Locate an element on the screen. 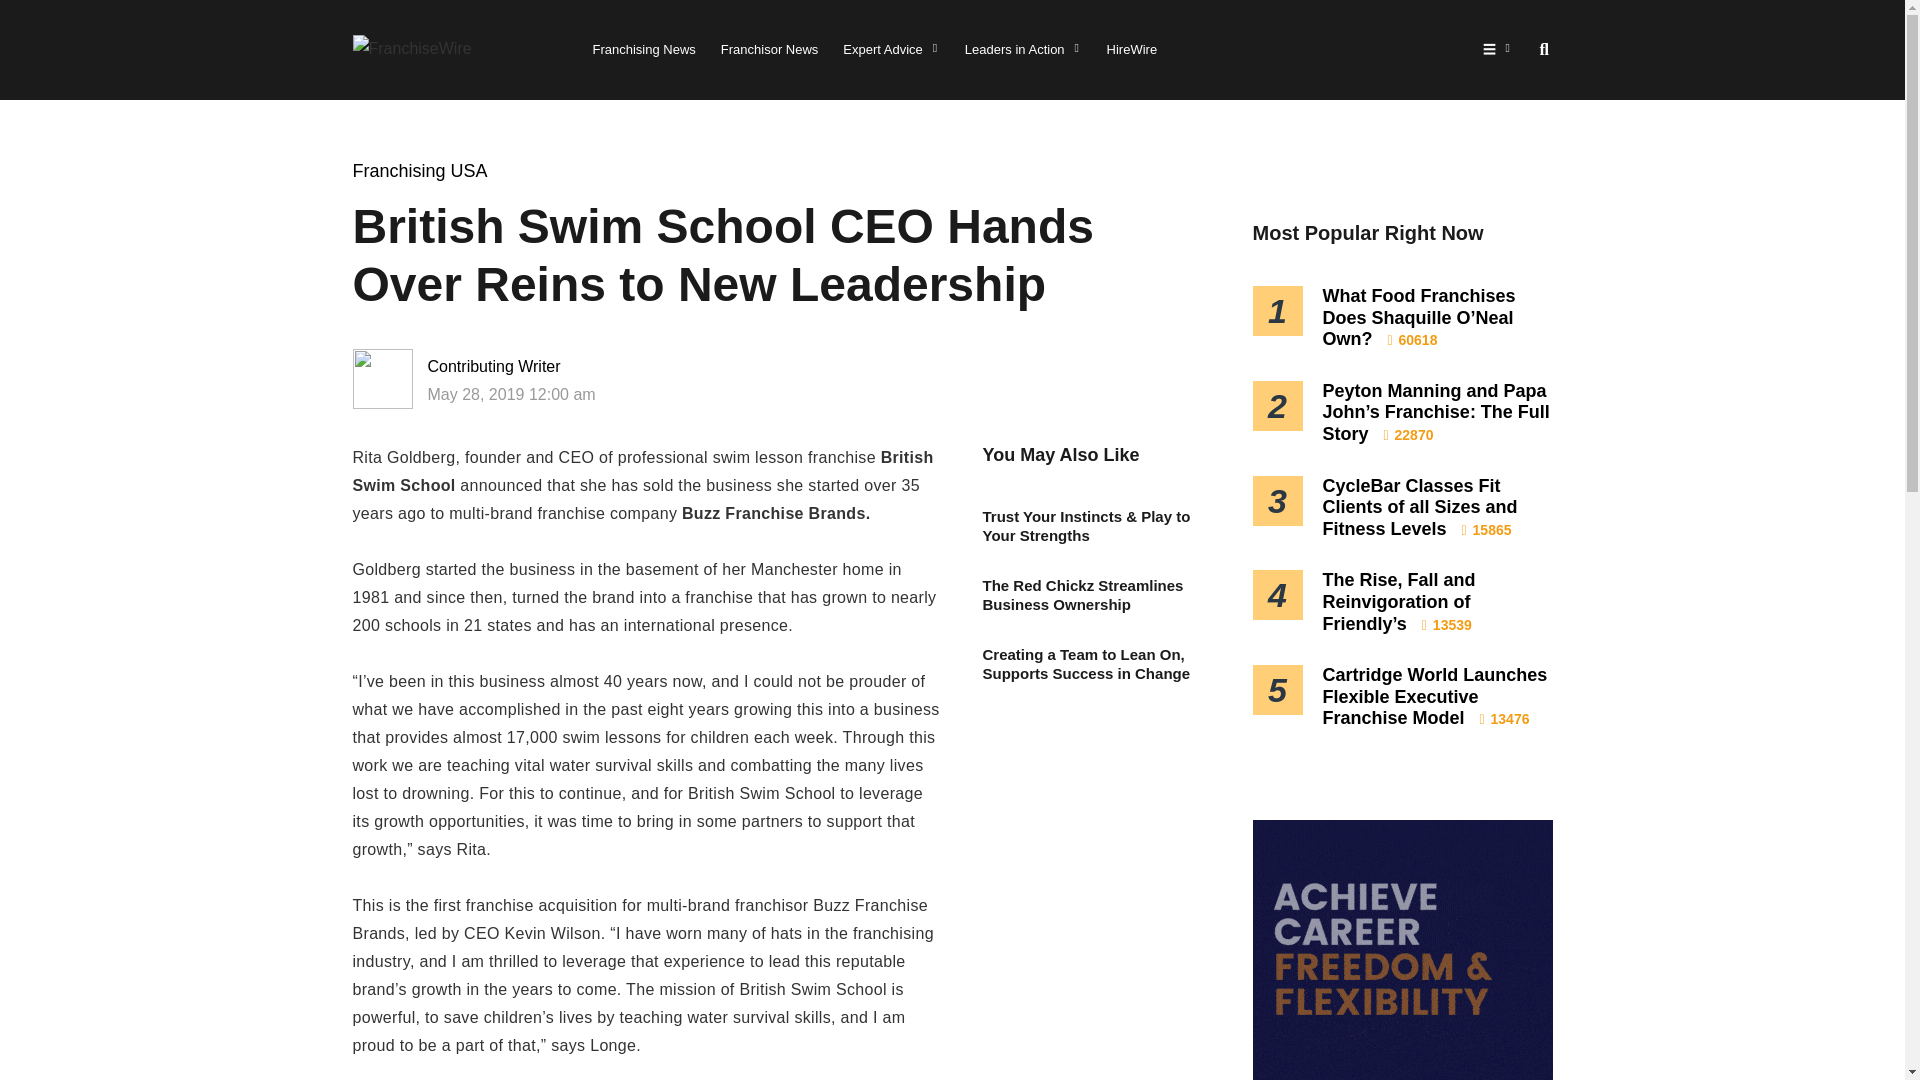 This screenshot has width=1920, height=1080. British Swim School is located at coordinates (642, 471).